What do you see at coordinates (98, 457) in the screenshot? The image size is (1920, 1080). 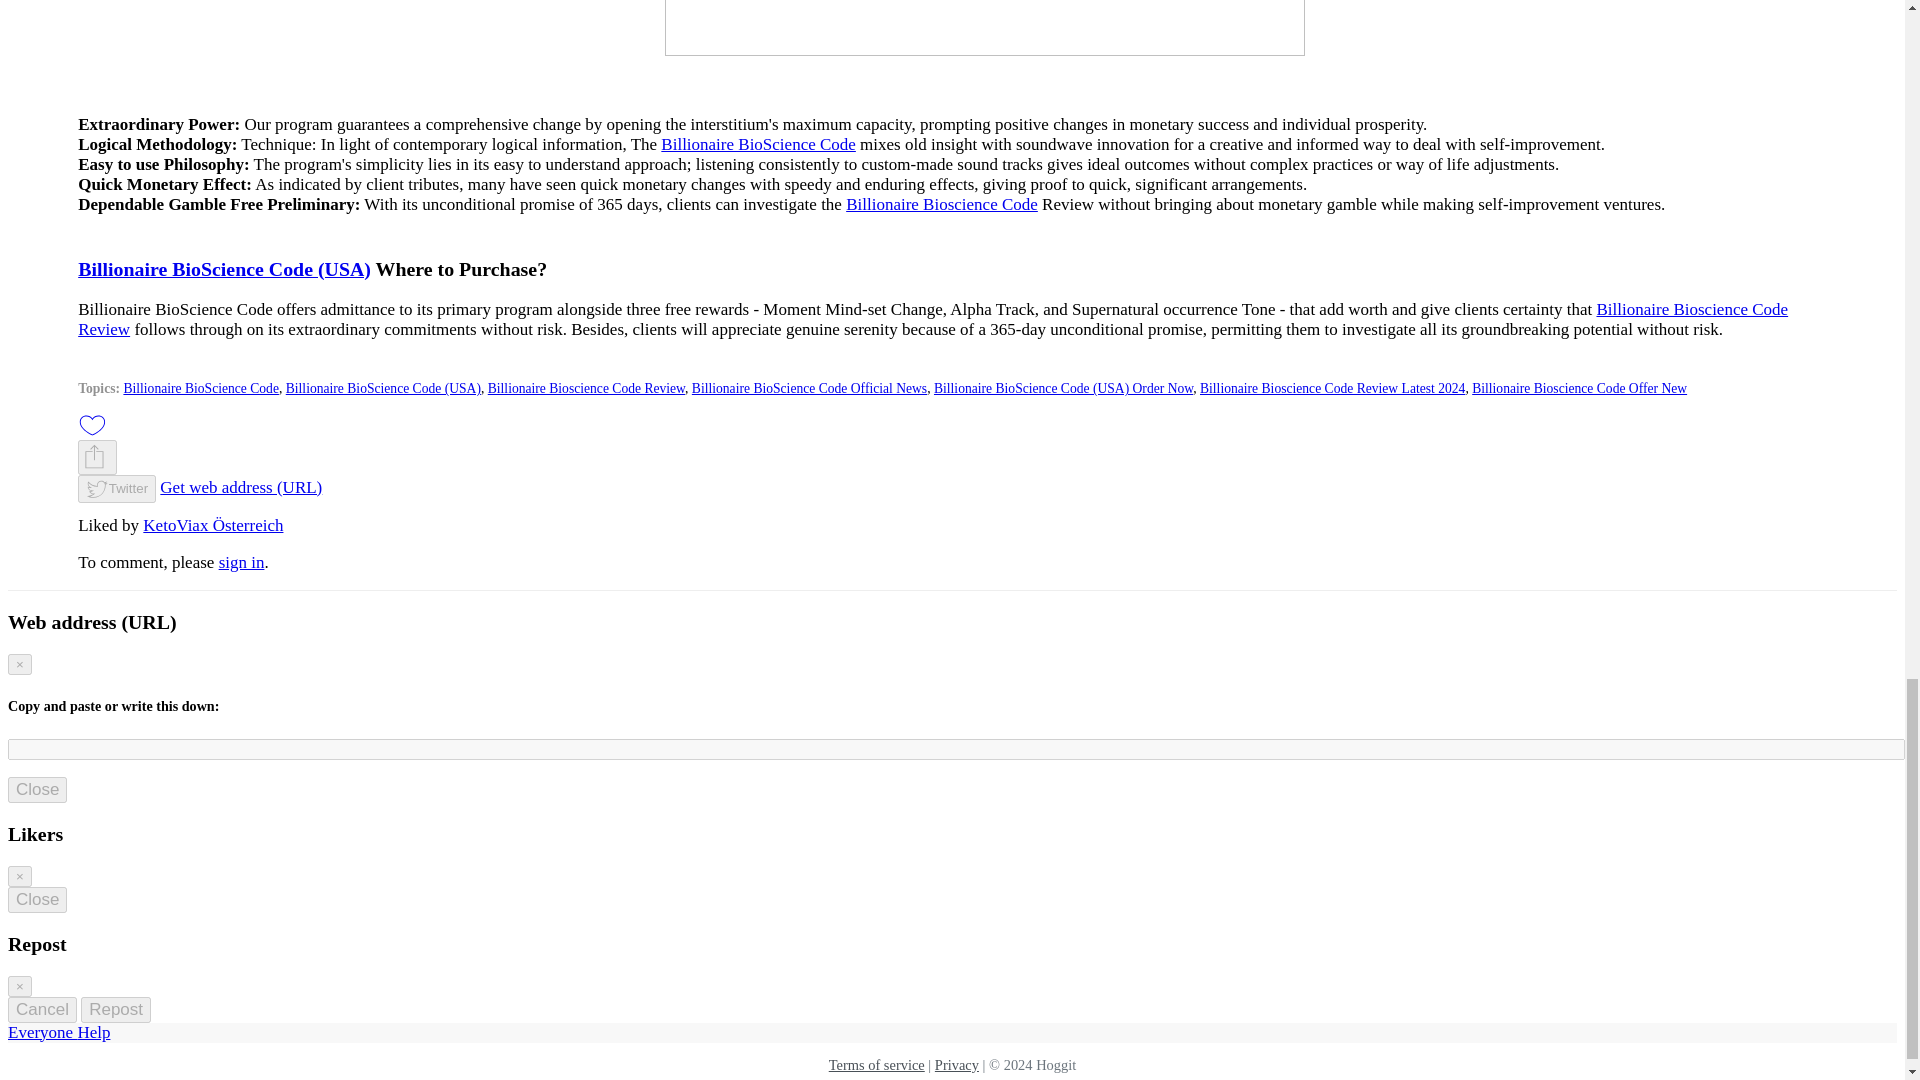 I see `Share` at bounding box center [98, 457].